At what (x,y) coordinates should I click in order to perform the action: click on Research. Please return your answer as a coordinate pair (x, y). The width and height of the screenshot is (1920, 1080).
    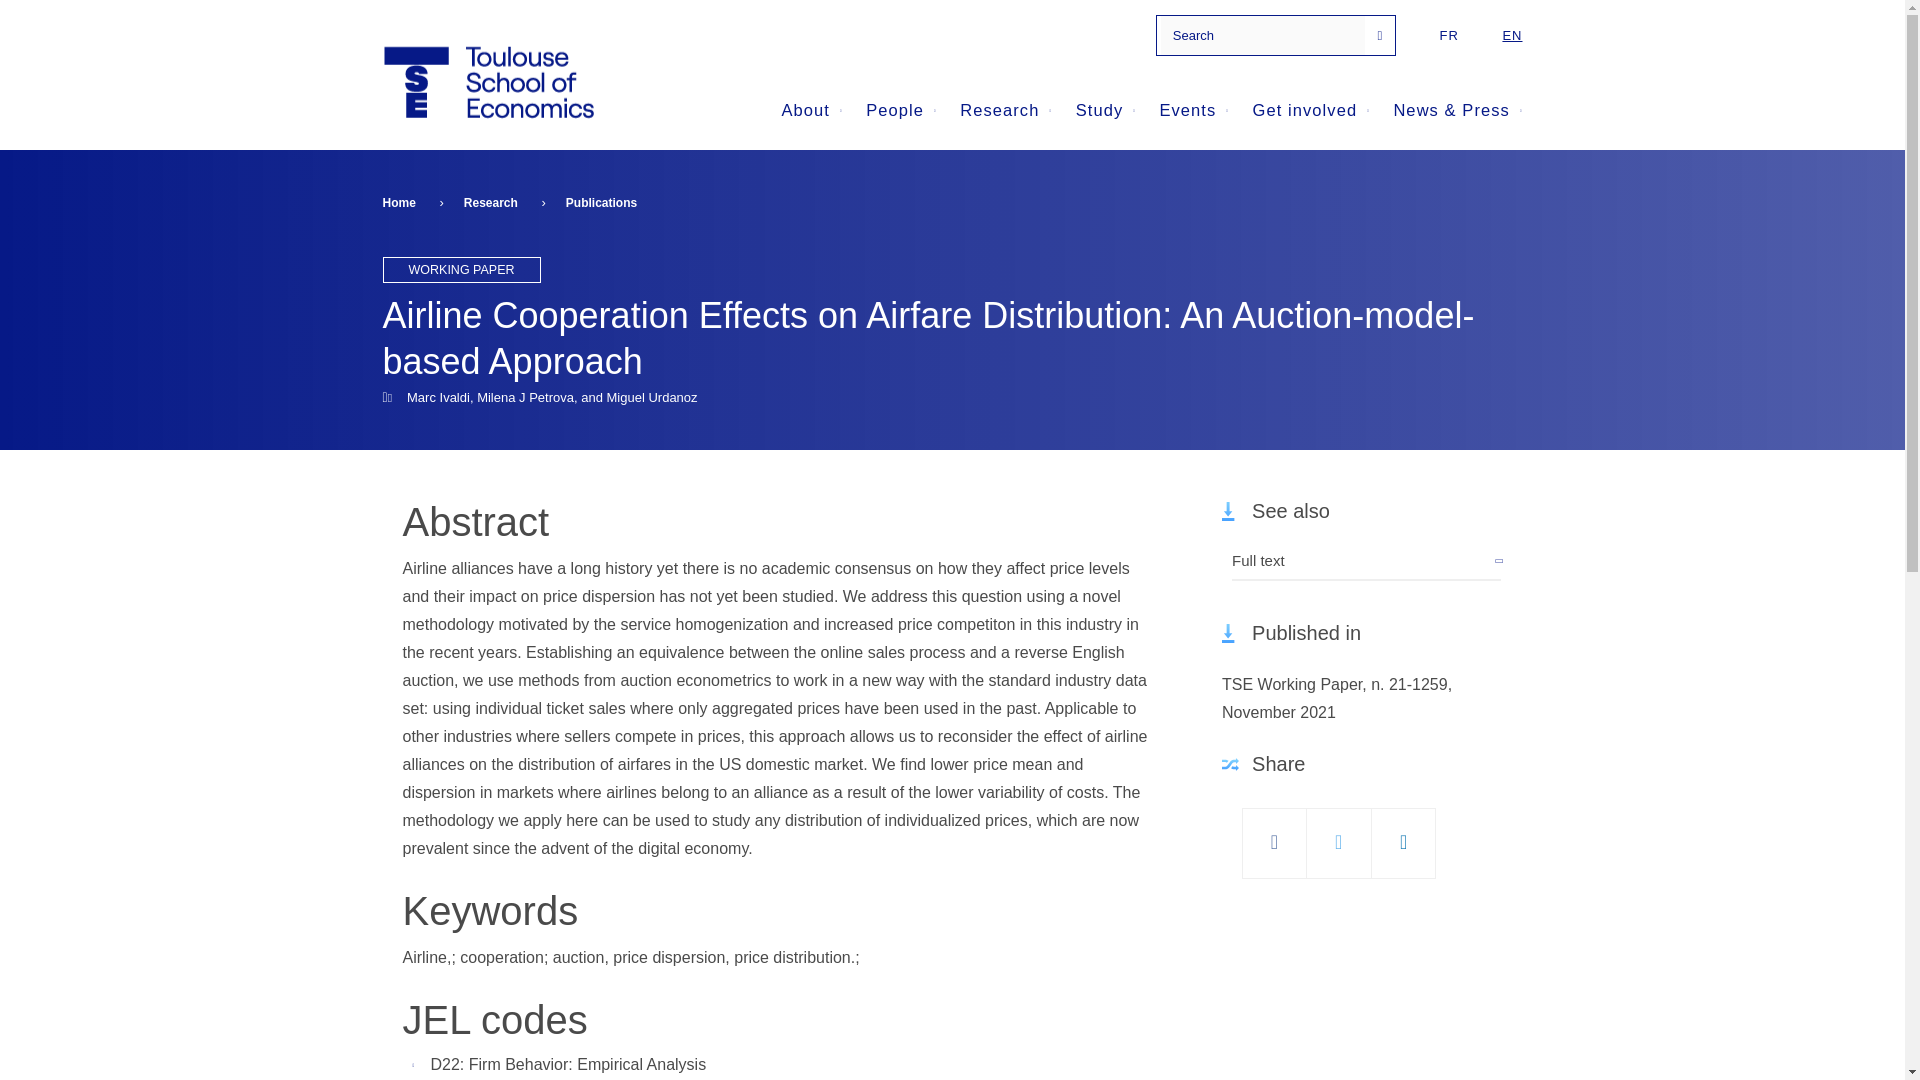
    Looking at the image, I should click on (1006, 110).